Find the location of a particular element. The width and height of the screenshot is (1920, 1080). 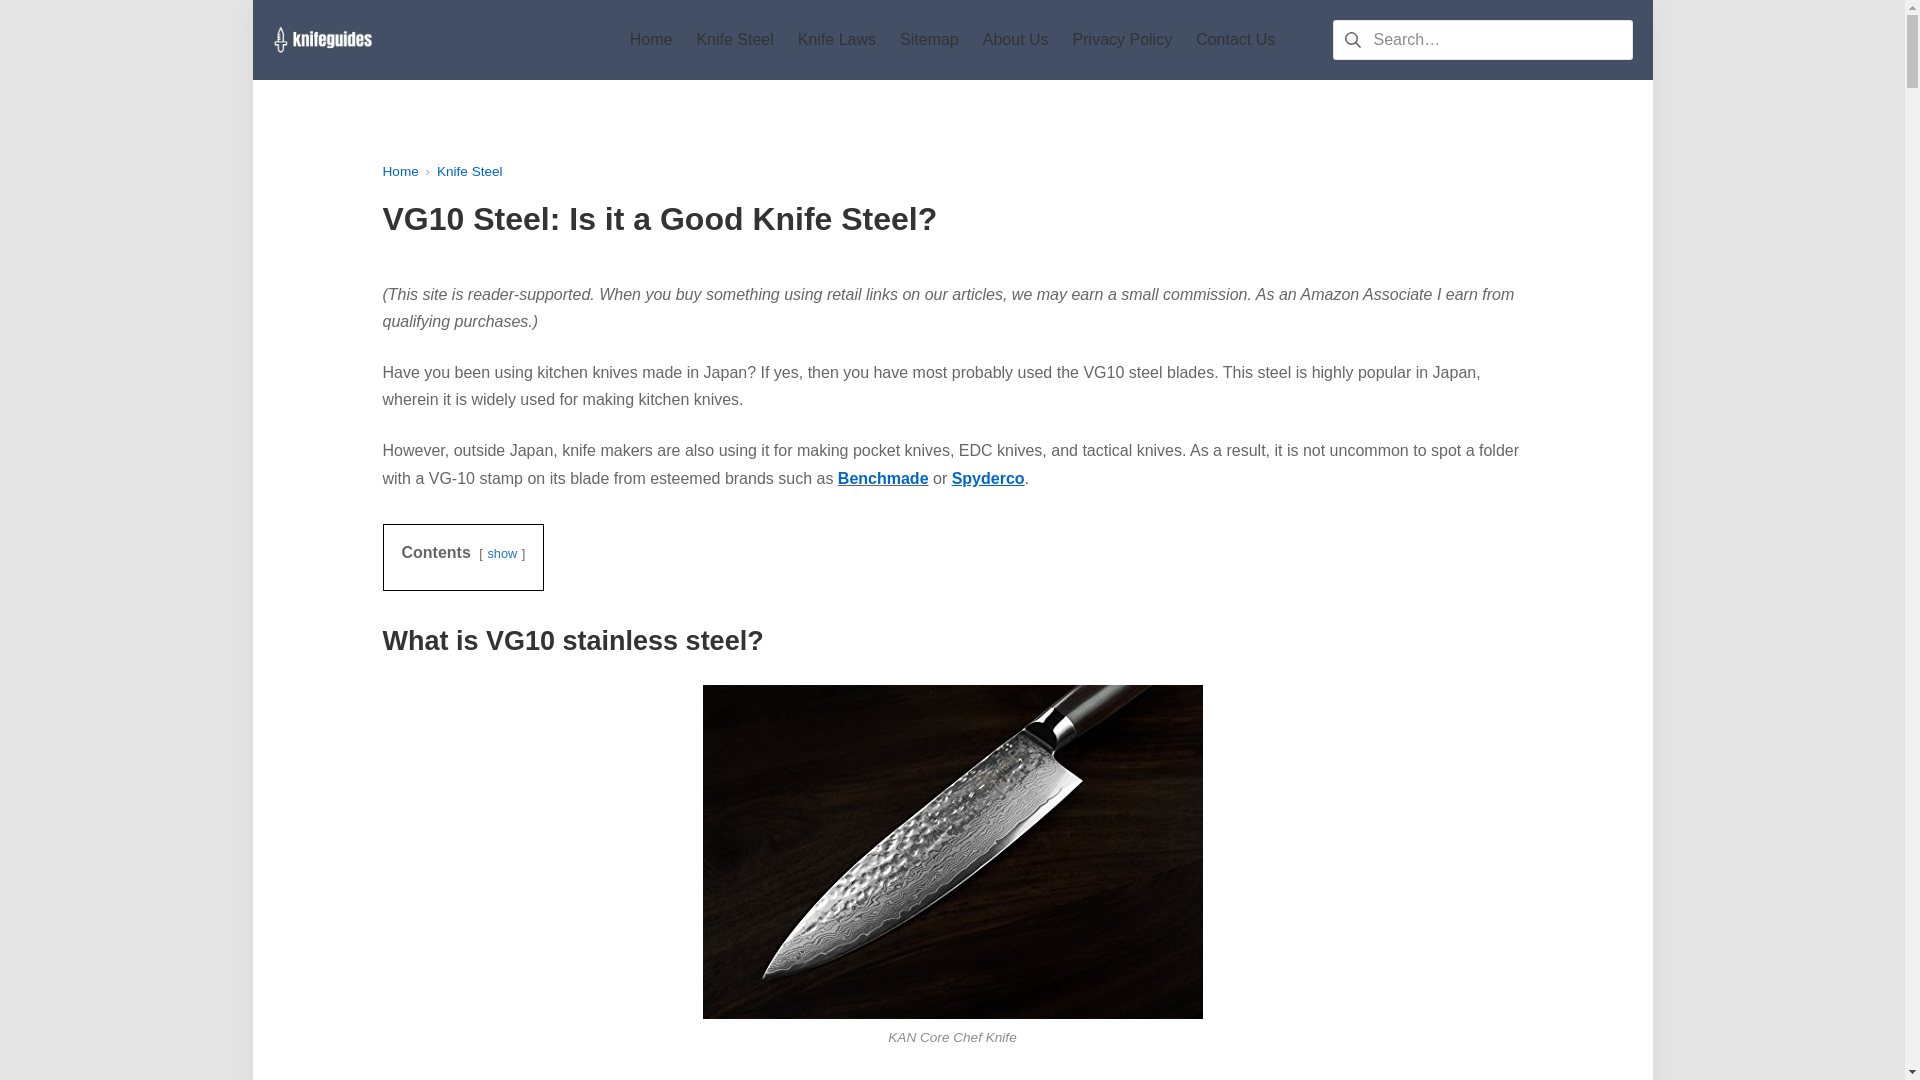

Knife Steel is located at coordinates (734, 38).